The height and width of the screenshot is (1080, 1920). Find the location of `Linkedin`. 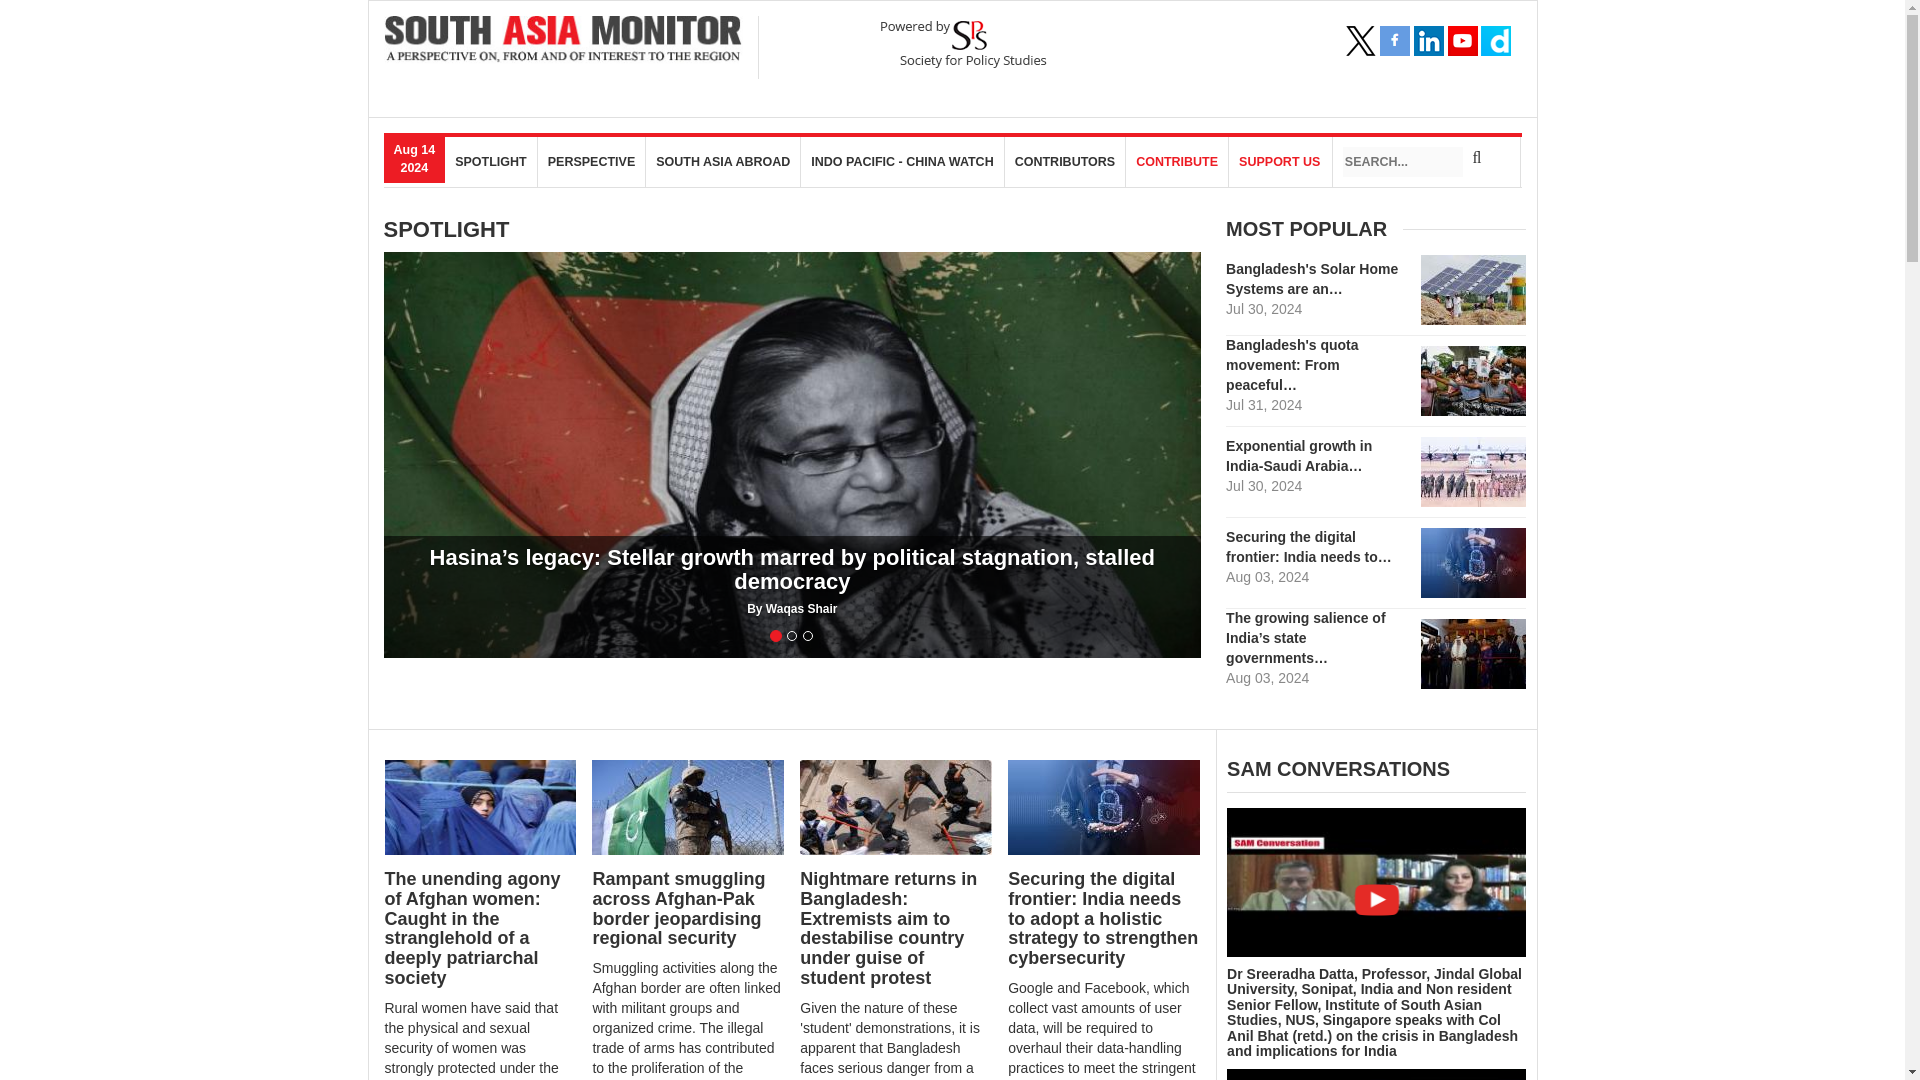

Linkedin is located at coordinates (1428, 40).